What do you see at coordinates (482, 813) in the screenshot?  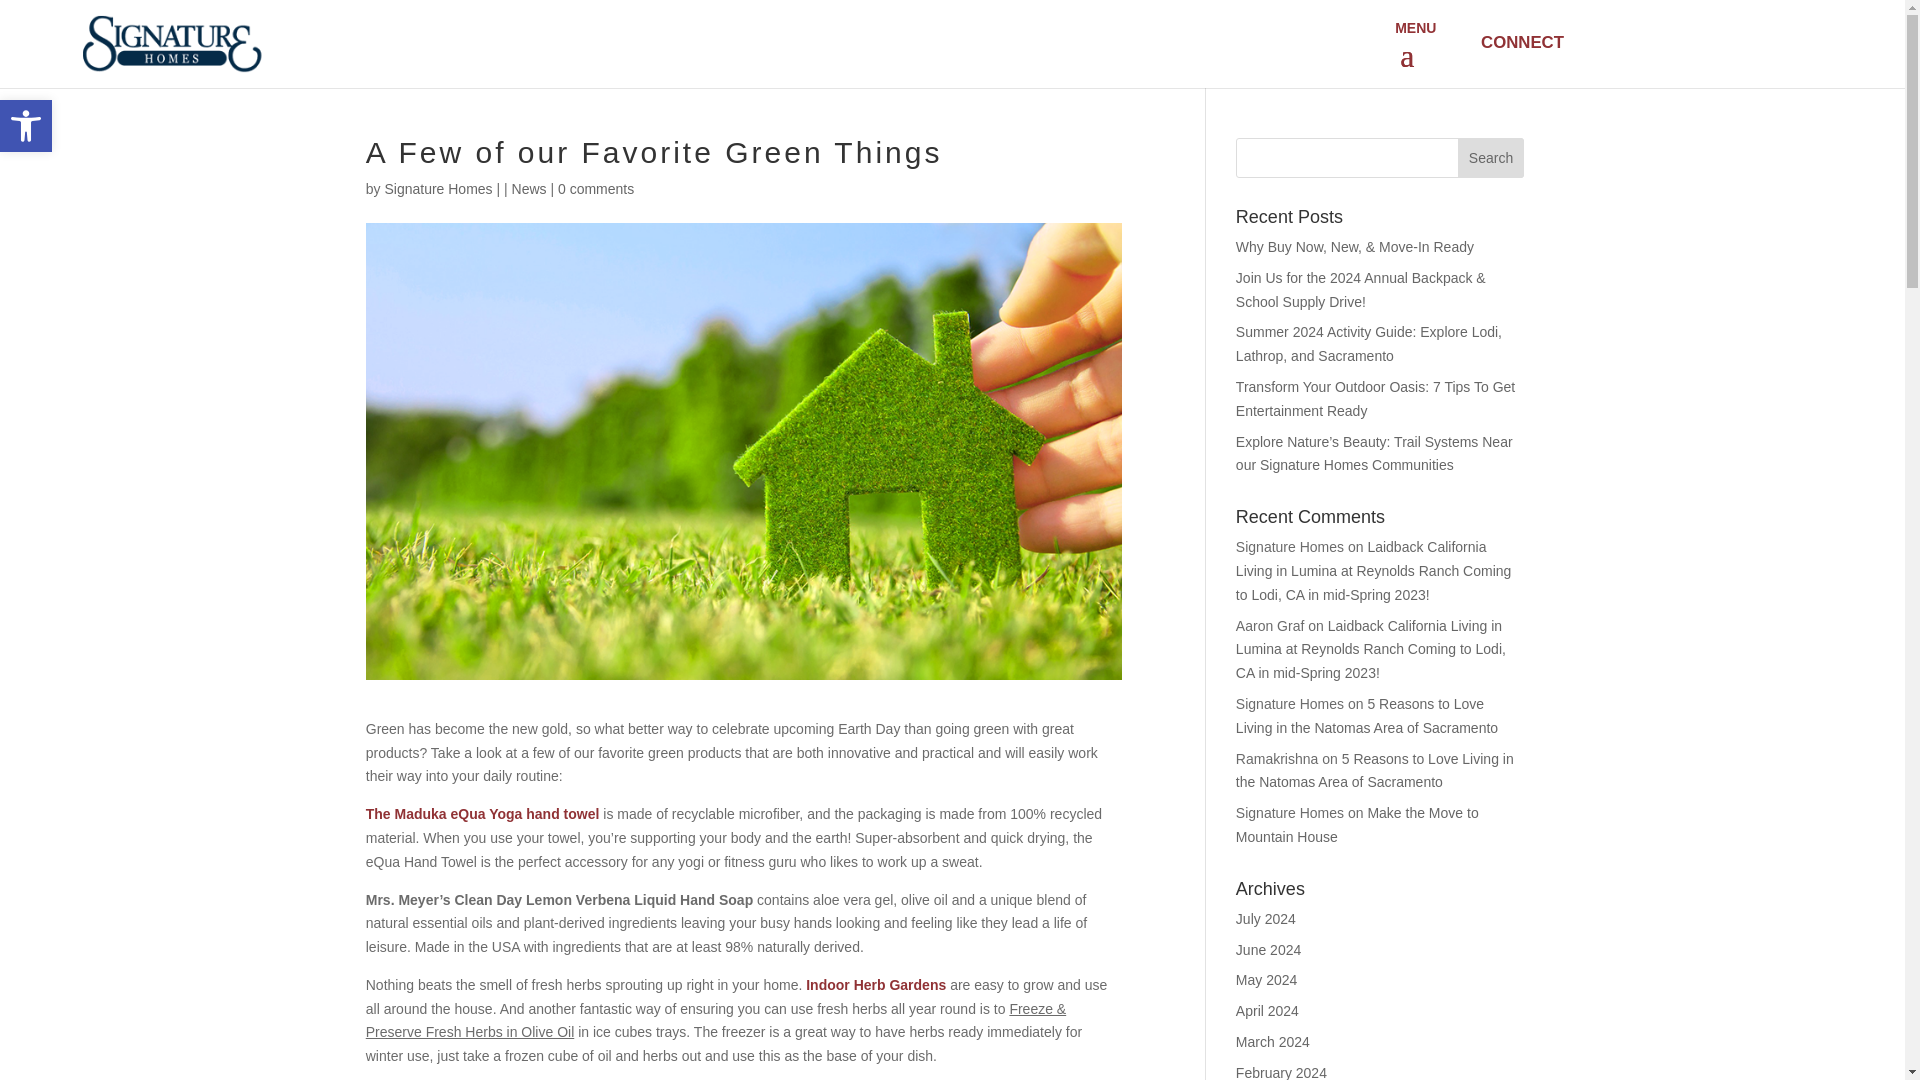 I see `The Maduka eQua Yoga hand towel` at bounding box center [482, 813].